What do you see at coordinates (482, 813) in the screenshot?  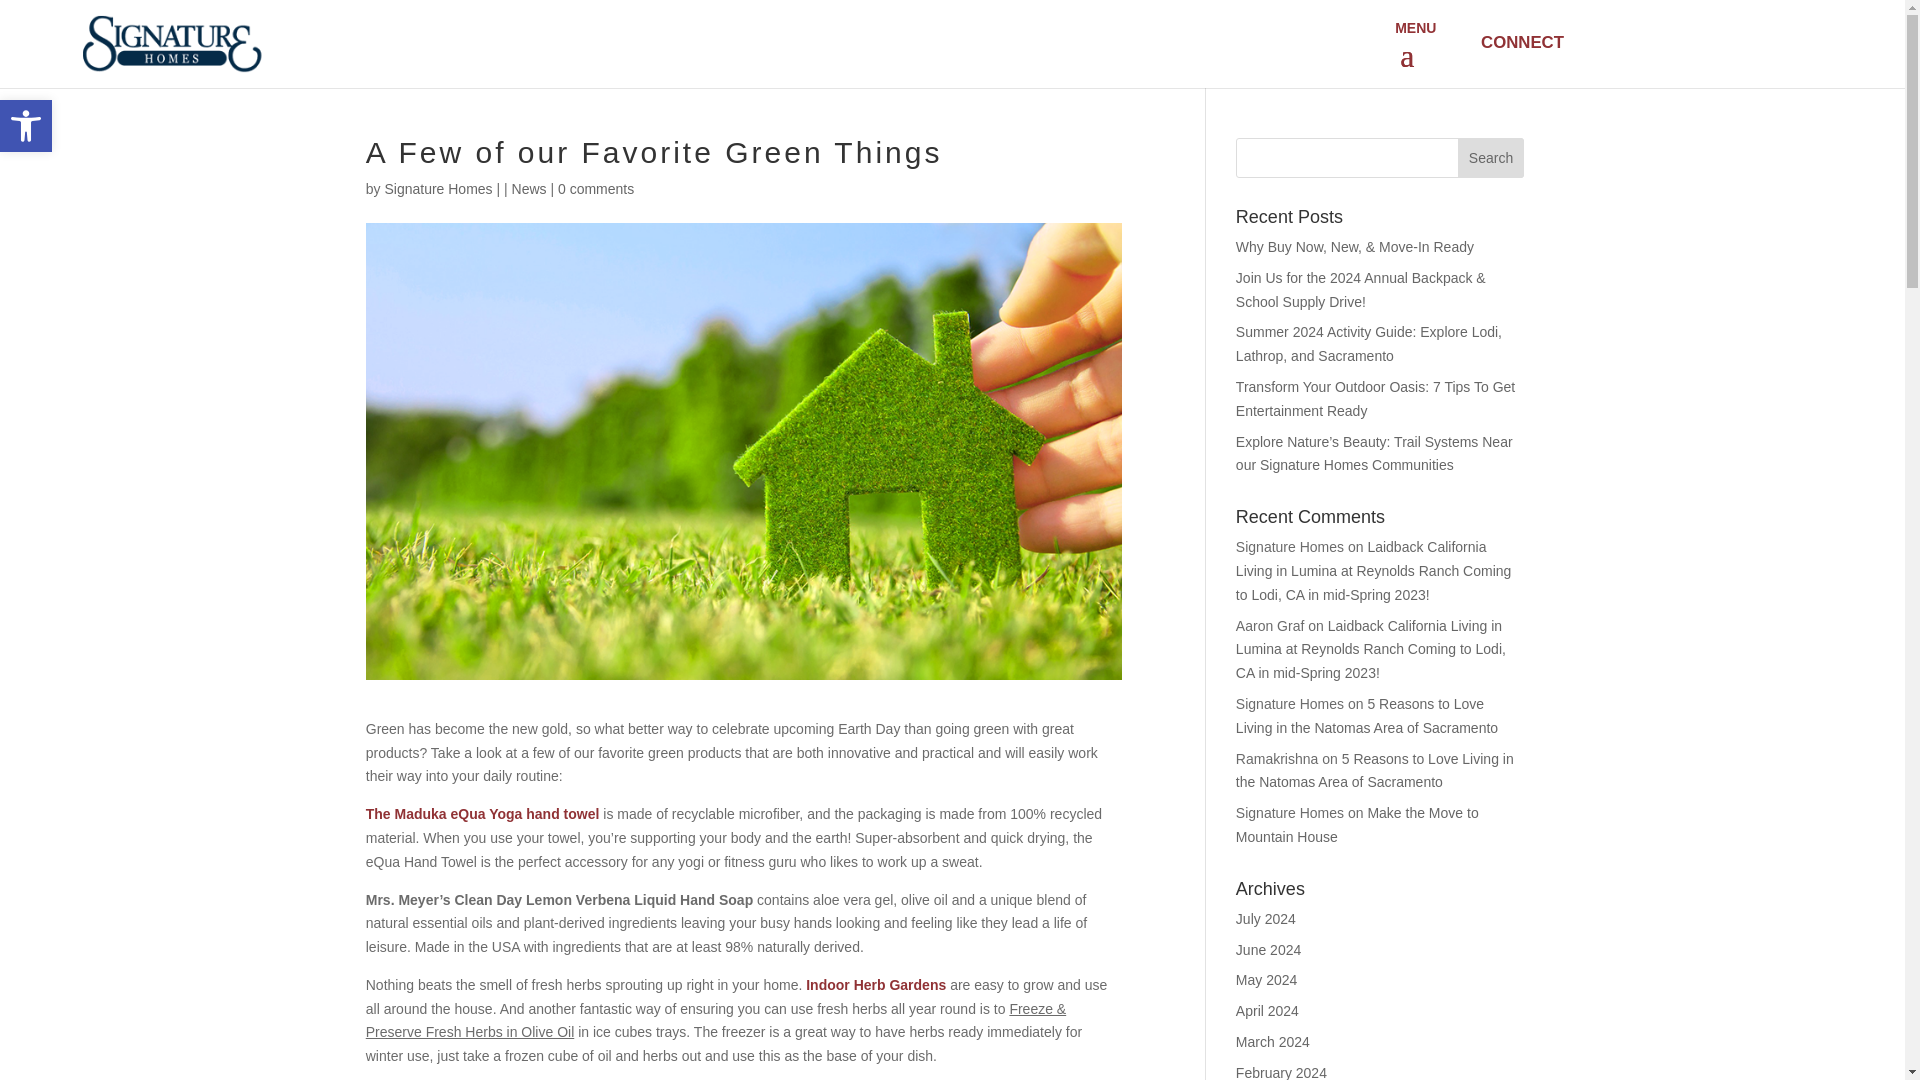 I see `The Maduka eQua Yoga hand towel` at bounding box center [482, 813].